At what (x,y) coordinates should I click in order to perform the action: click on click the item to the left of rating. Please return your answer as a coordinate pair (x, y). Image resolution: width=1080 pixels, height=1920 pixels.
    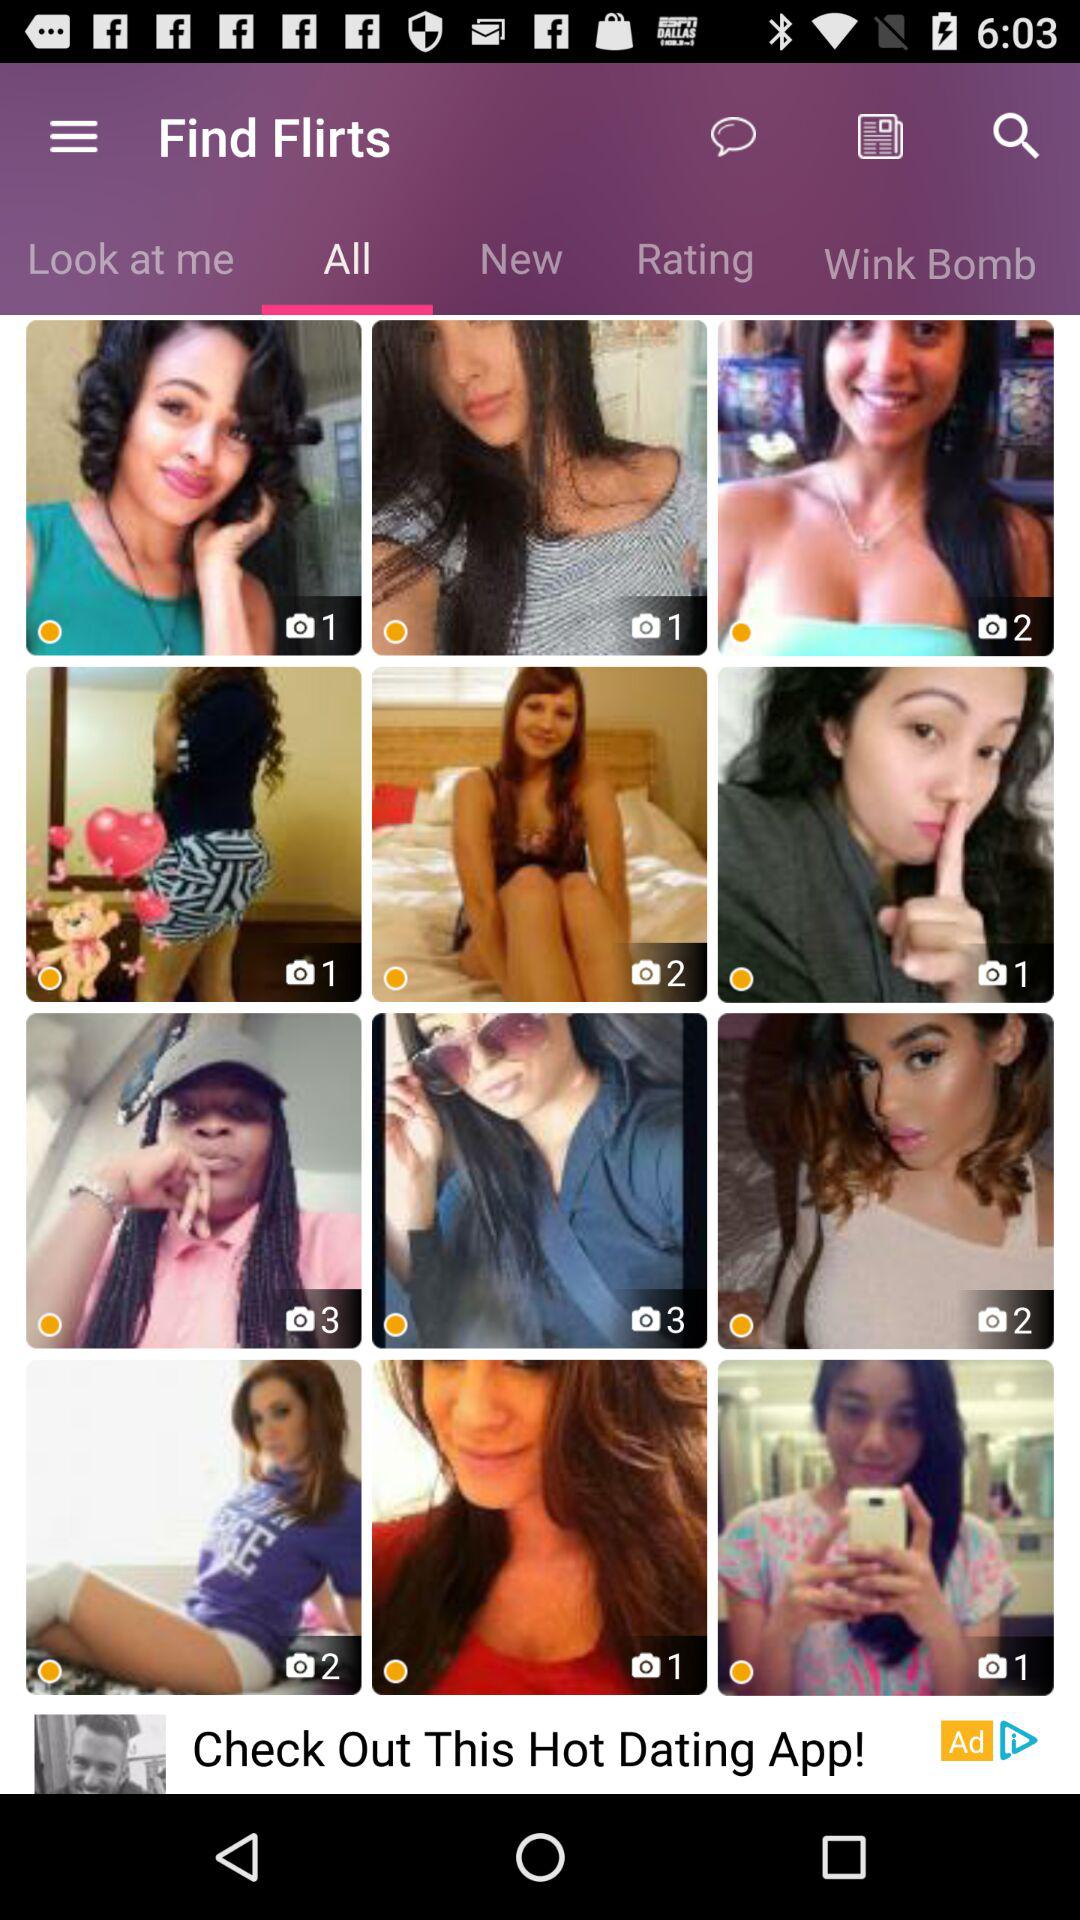
    Looking at the image, I should click on (520, 262).